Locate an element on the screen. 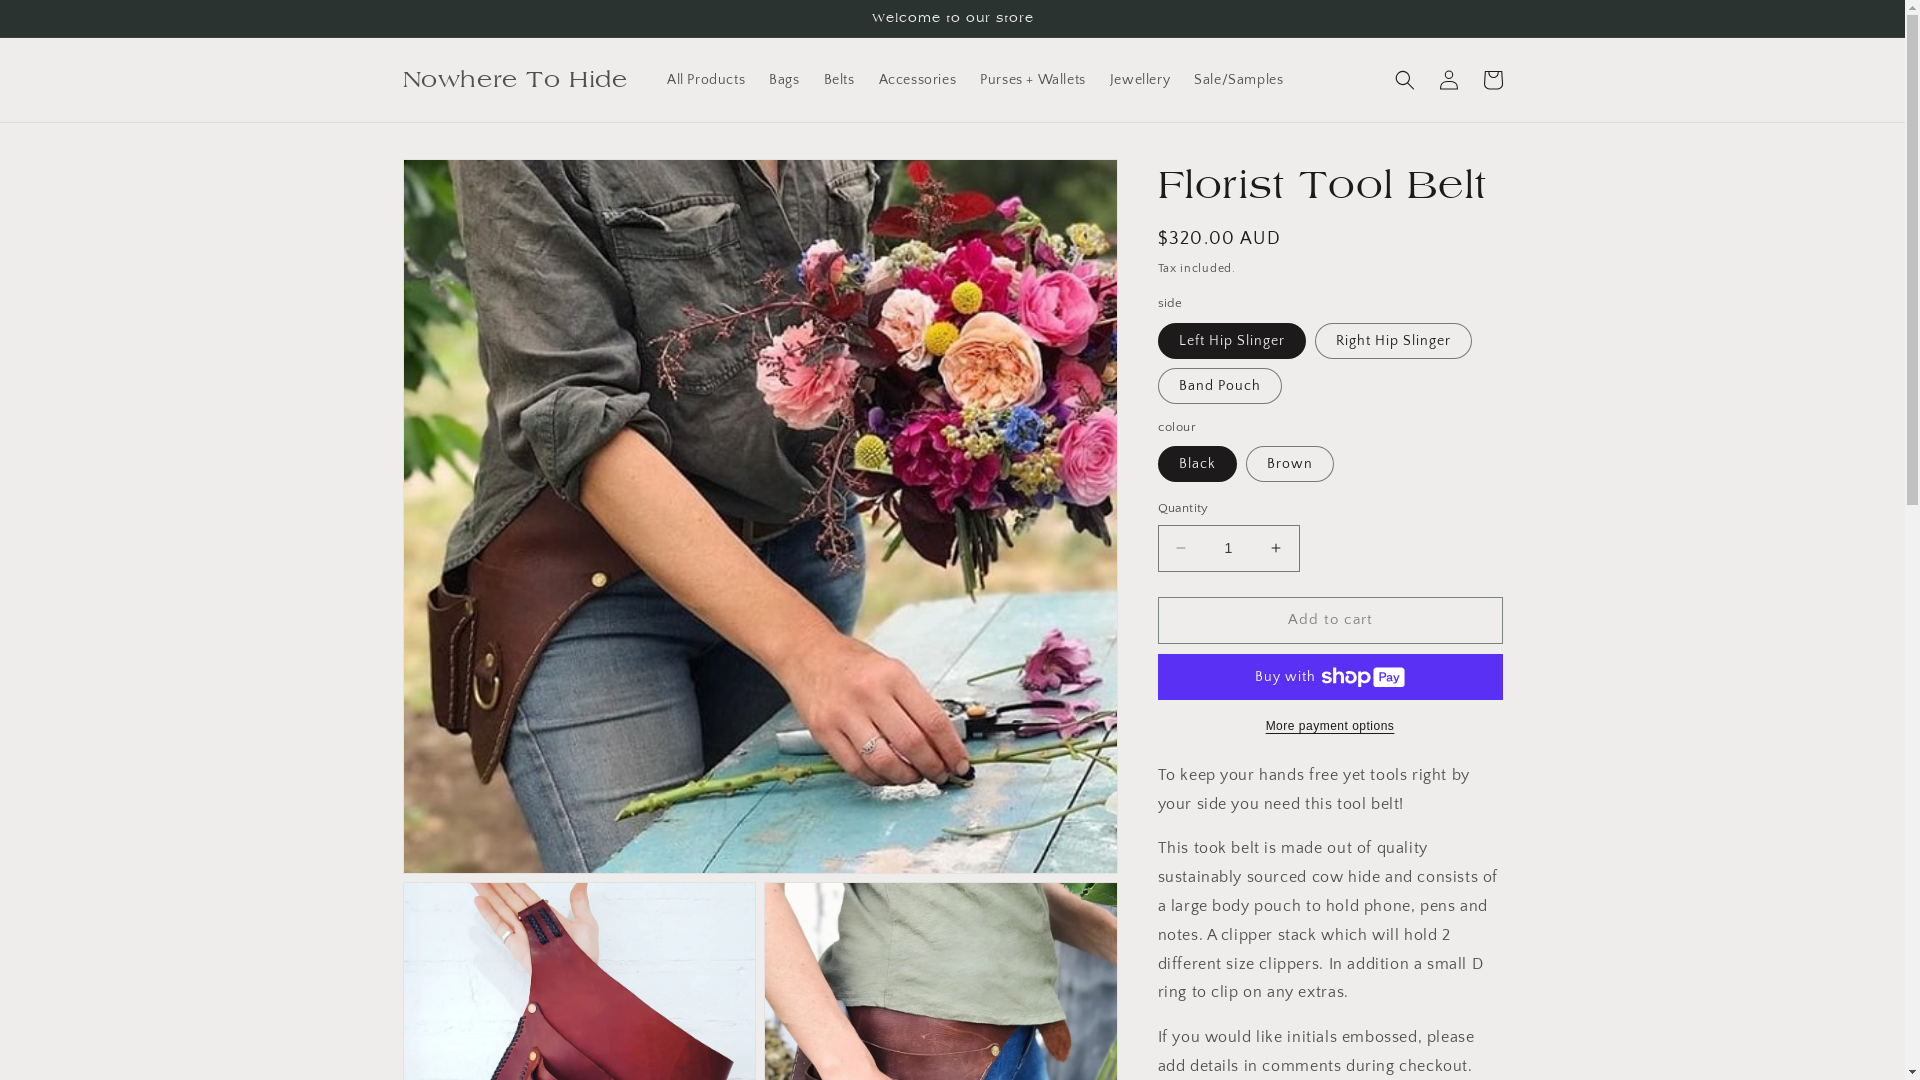  All Products is located at coordinates (706, 80).